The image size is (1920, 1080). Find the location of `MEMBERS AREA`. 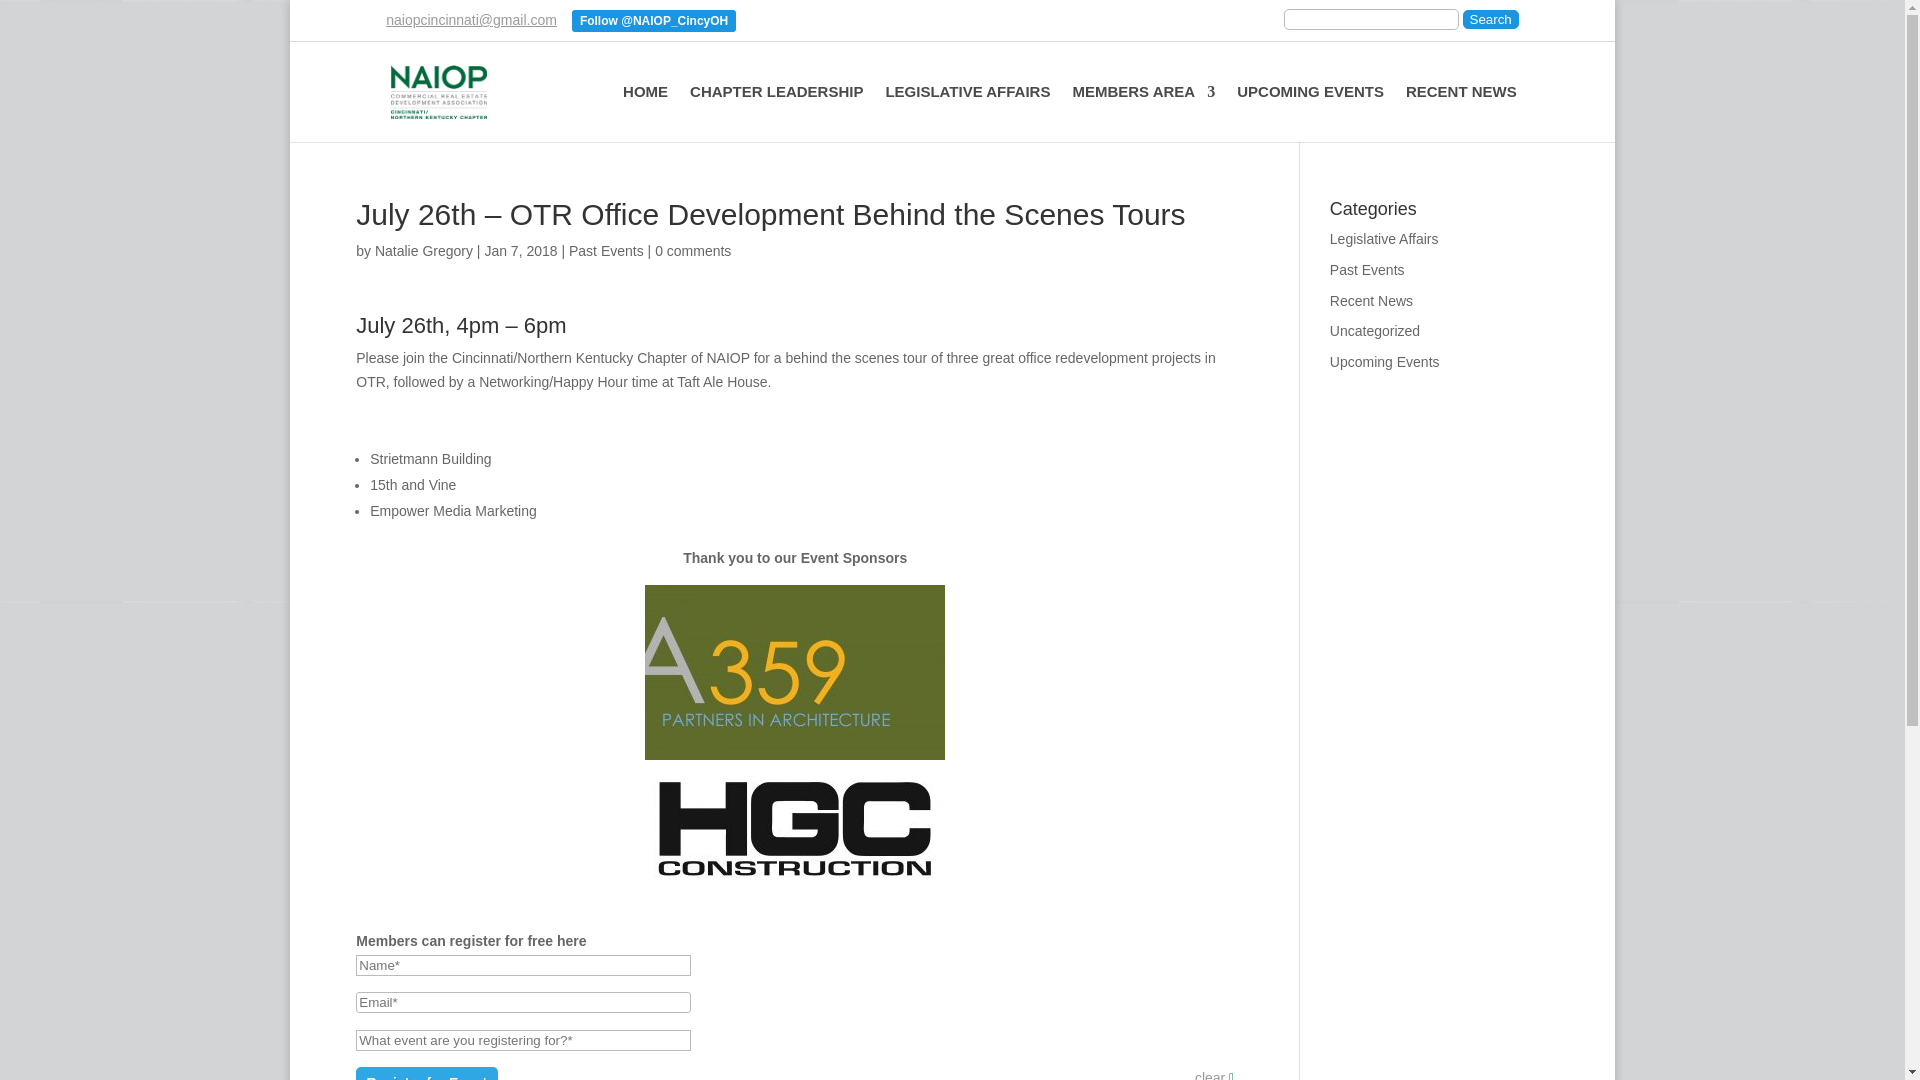

MEMBERS AREA is located at coordinates (1143, 108).